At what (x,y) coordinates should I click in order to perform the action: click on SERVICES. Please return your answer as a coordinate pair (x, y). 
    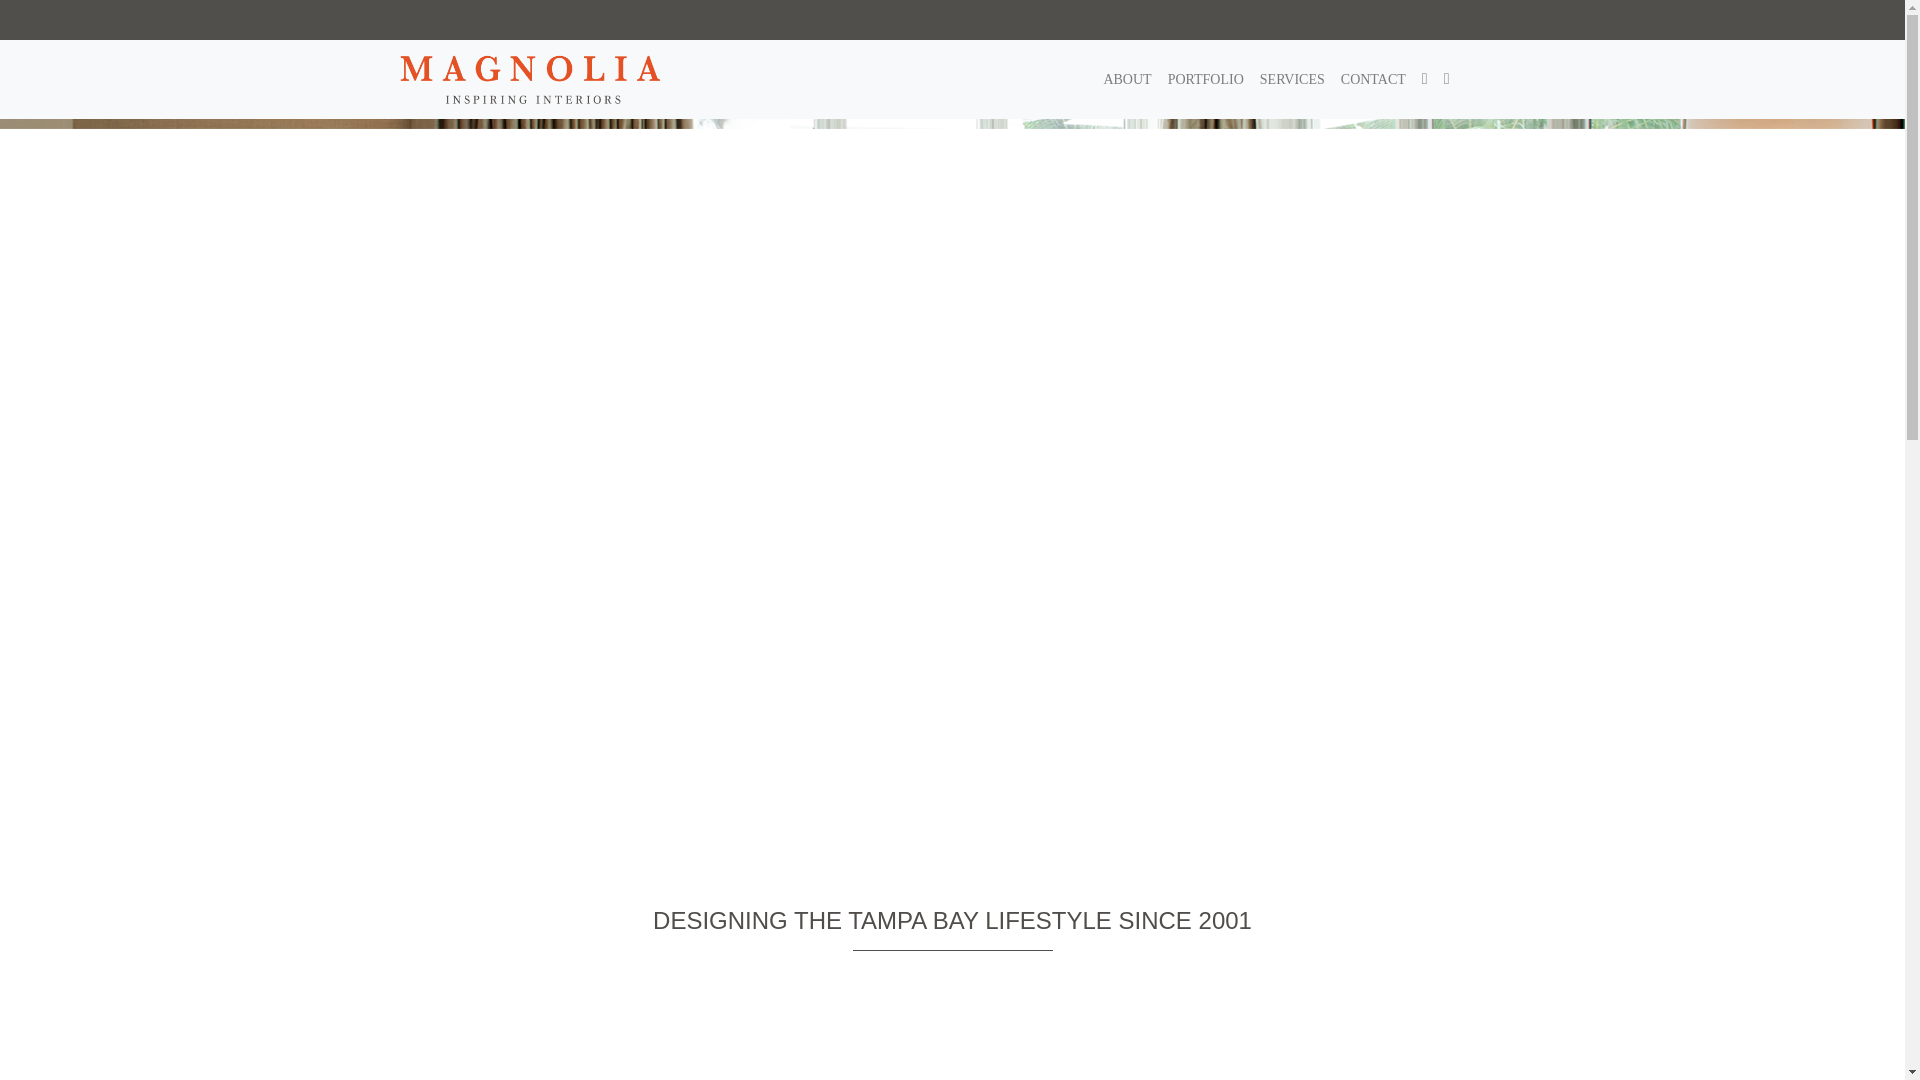
    Looking at the image, I should click on (1292, 79).